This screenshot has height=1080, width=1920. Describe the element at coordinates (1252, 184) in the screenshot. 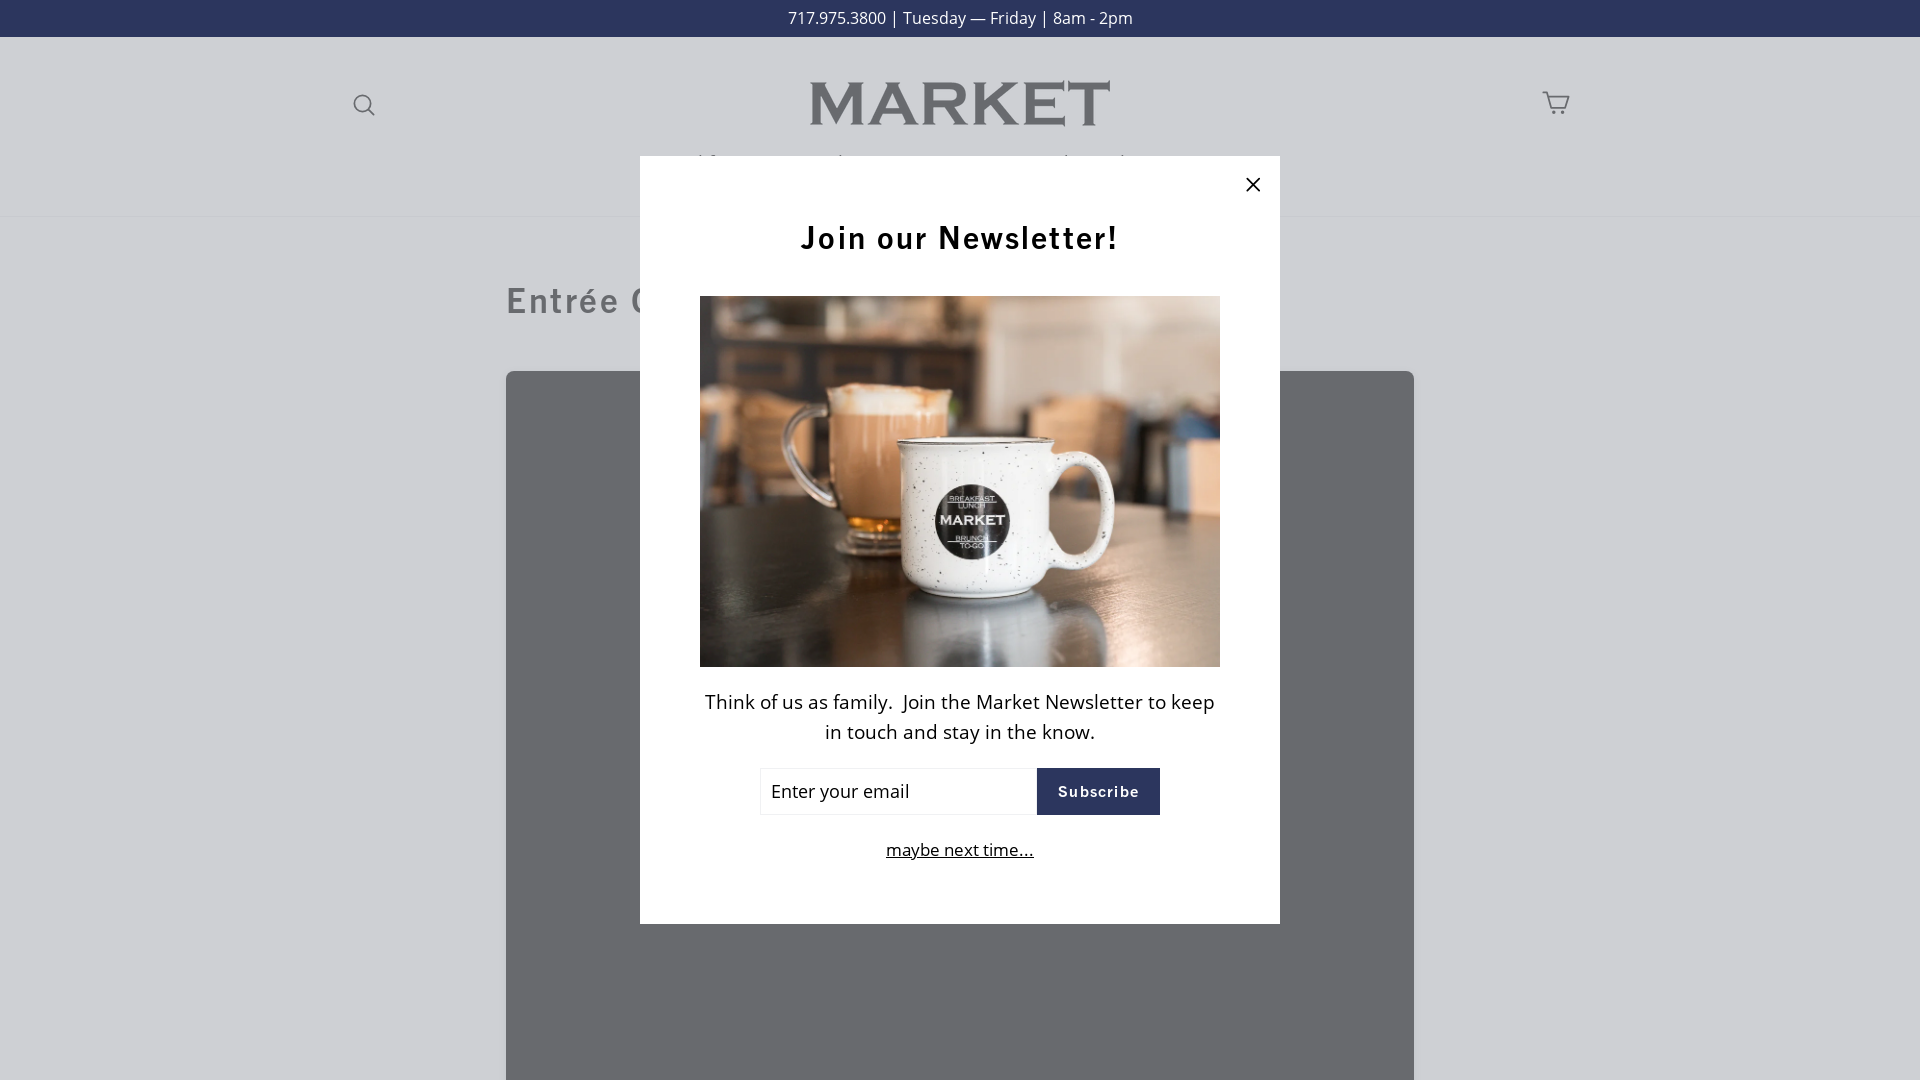

I see `"Close (esc)"` at that location.